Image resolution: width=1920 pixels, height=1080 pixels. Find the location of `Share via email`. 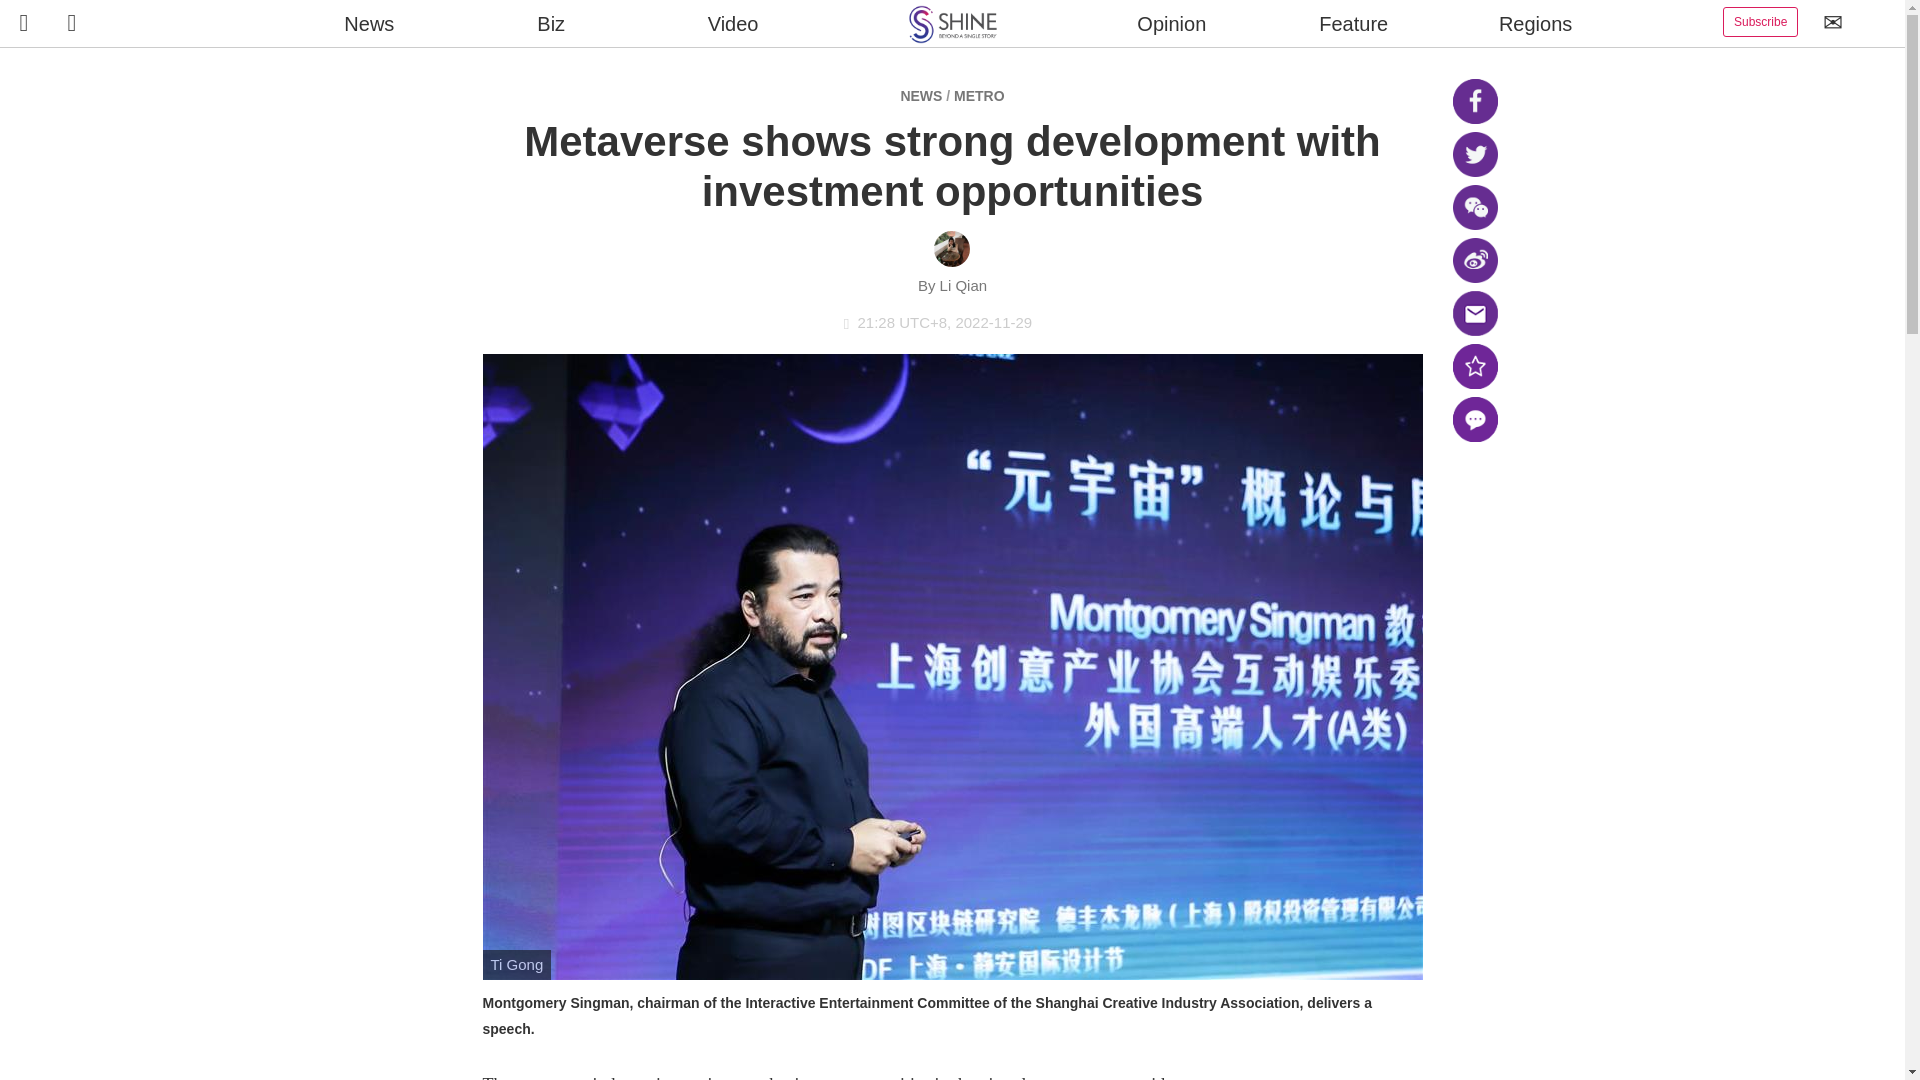

Share via email is located at coordinates (1474, 312).